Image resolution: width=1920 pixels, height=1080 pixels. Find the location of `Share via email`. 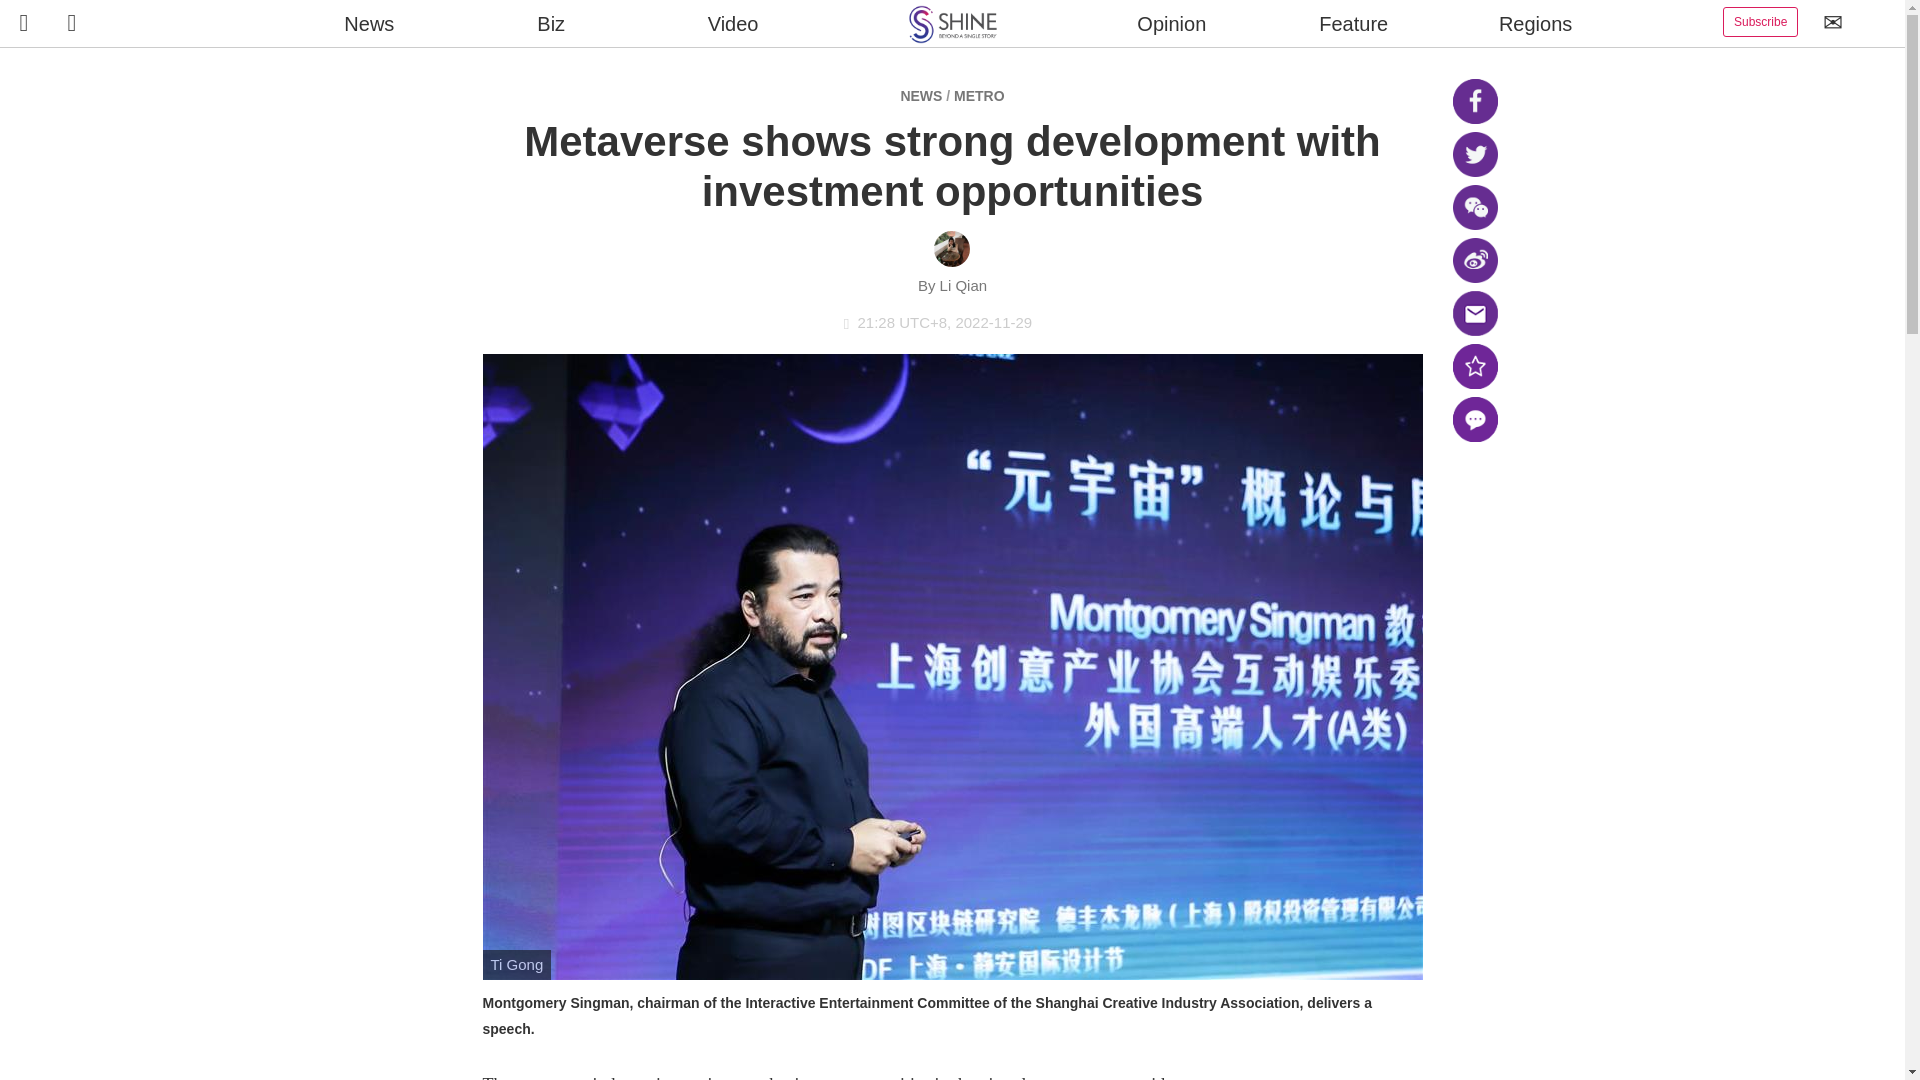

Share via email is located at coordinates (1474, 312).